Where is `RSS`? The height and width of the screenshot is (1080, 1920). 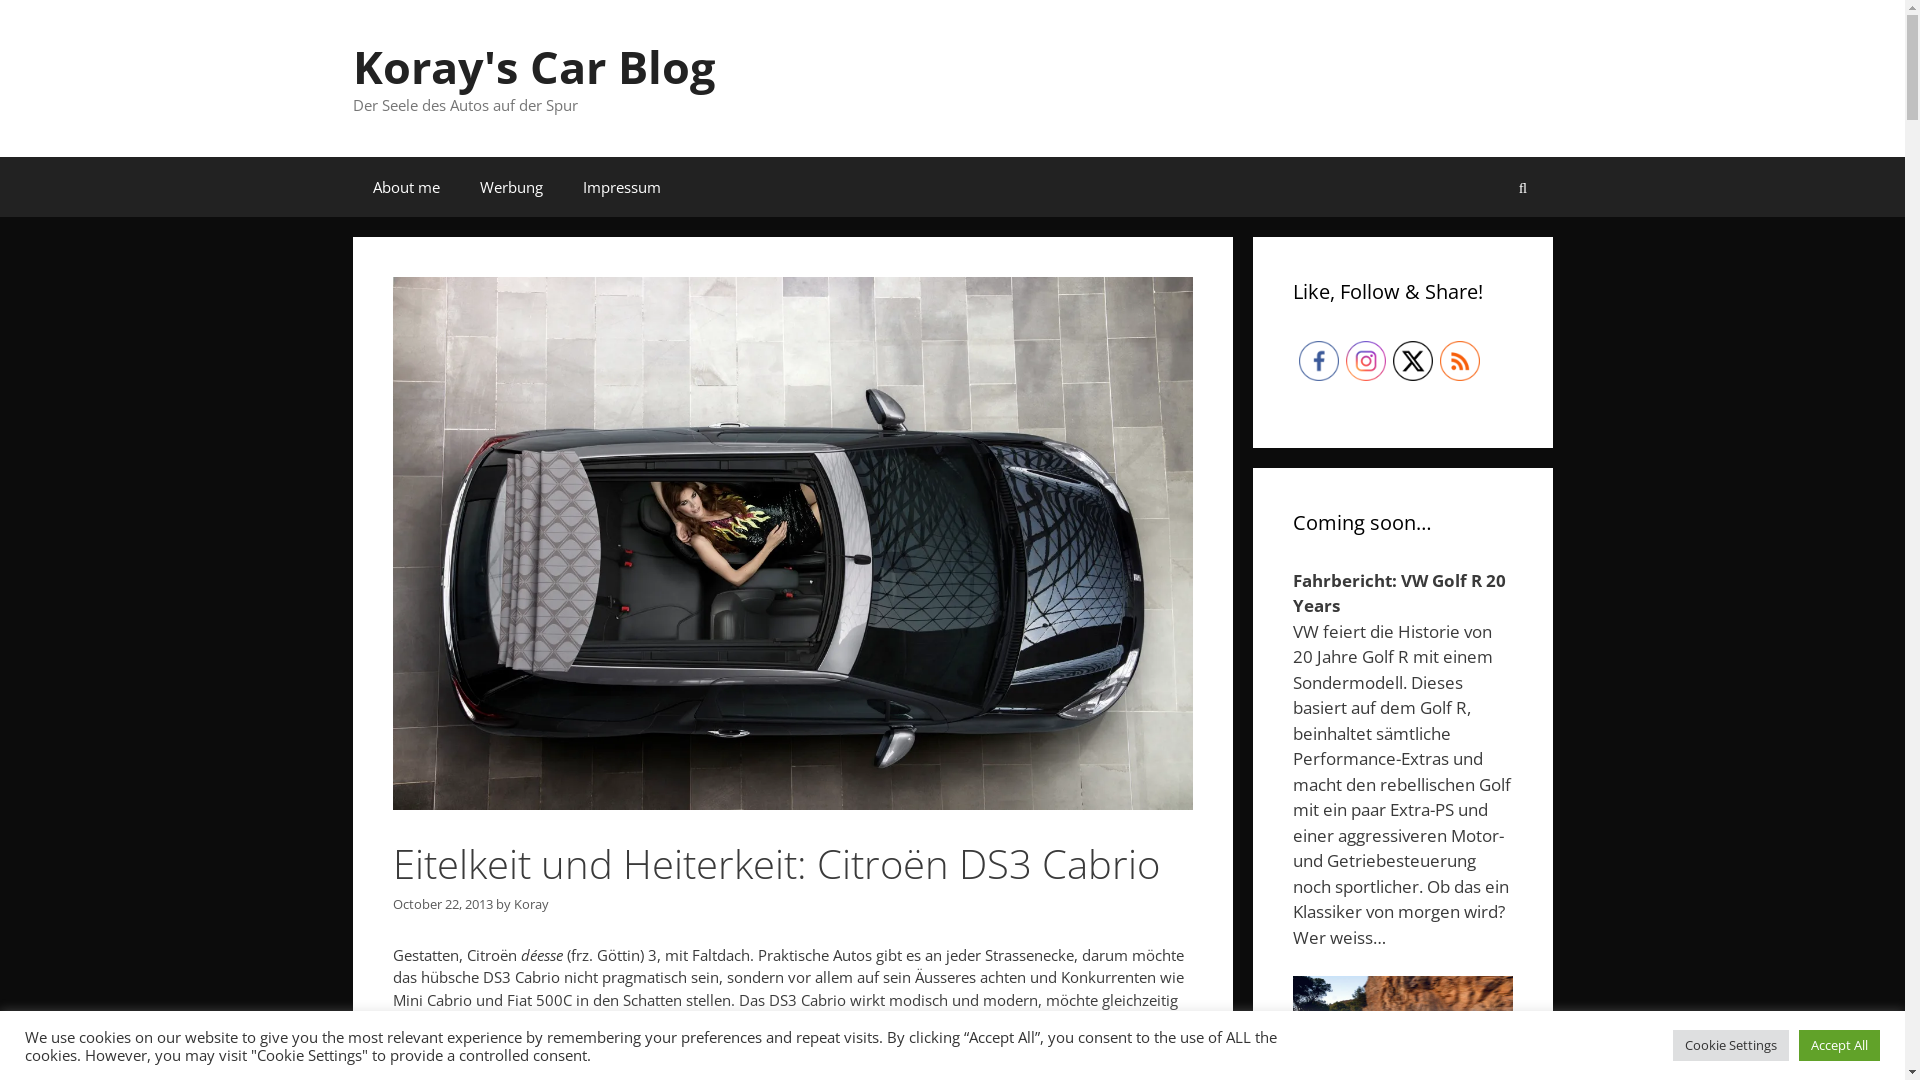 RSS is located at coordinates (1460, 360).